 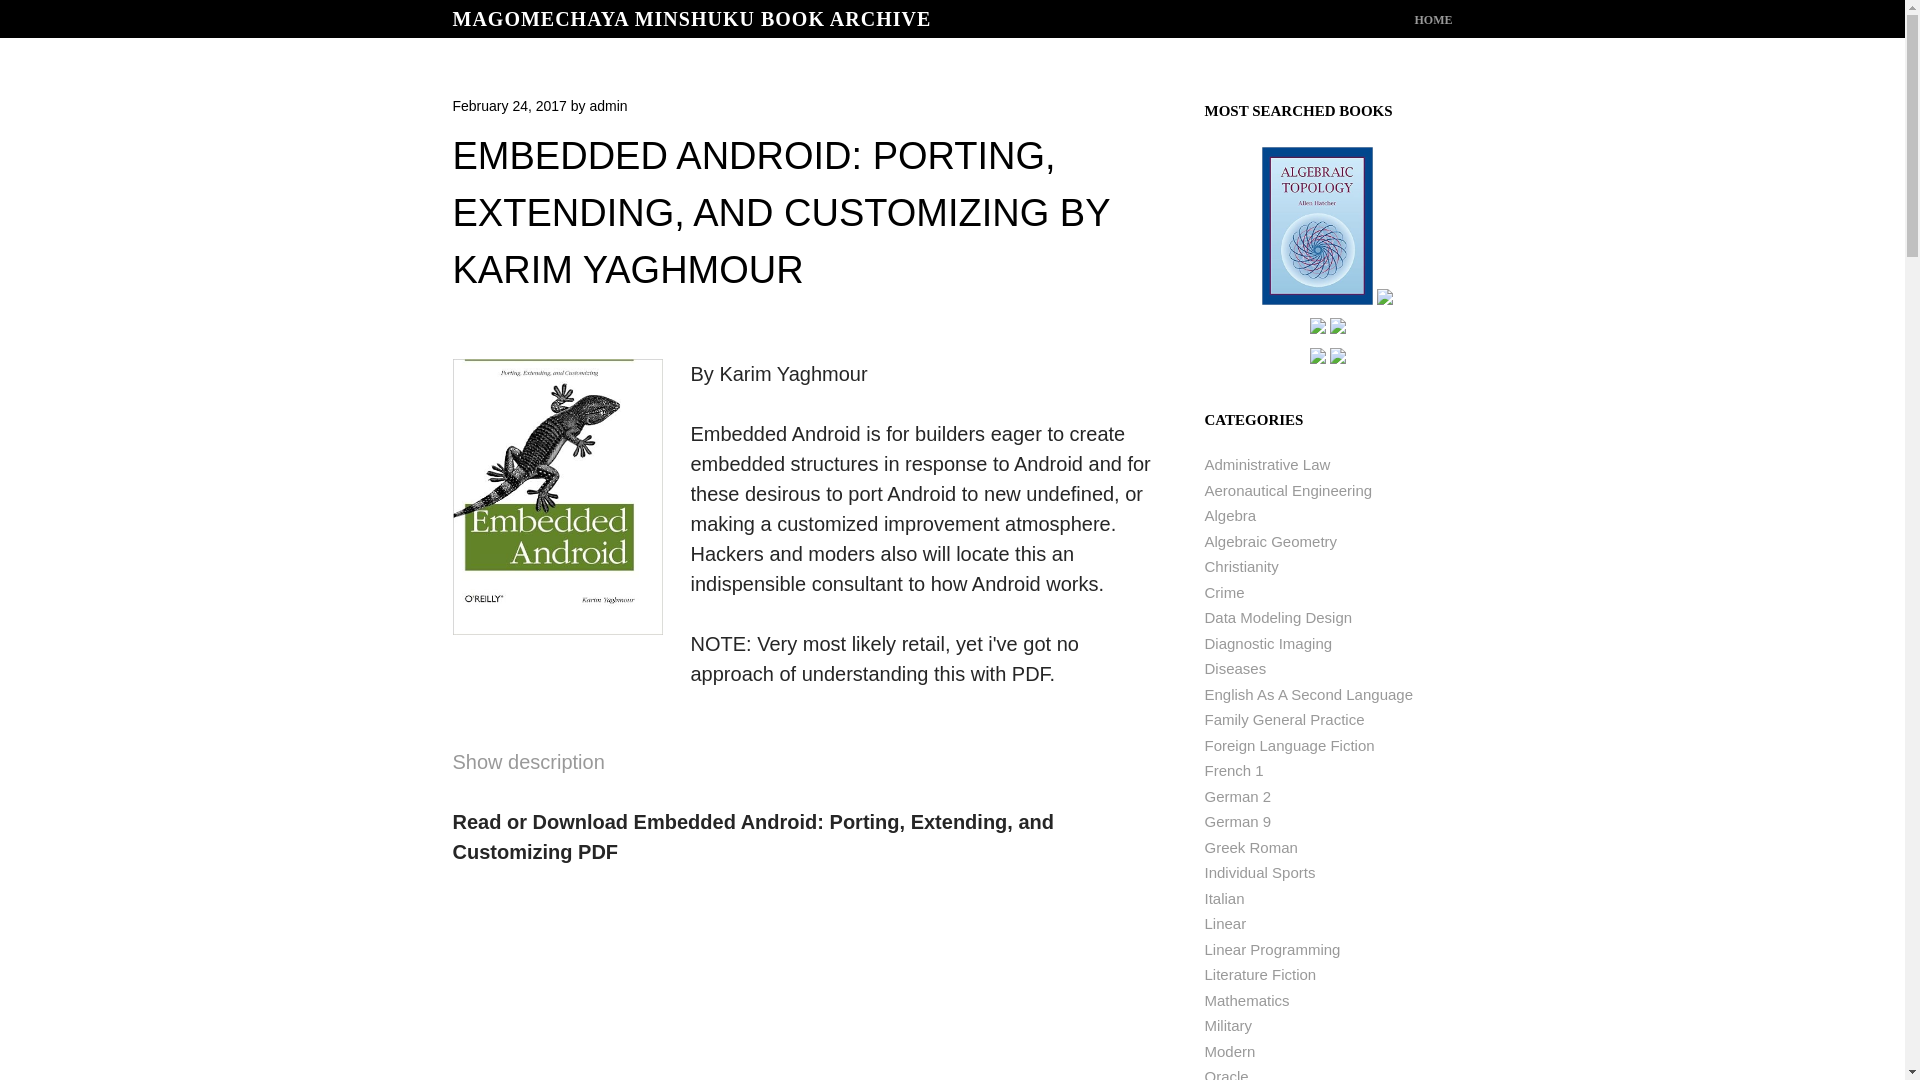 I want to click on MAGOMECHAYA MINSHUKU Book Archive, so click(x=691, y=18).